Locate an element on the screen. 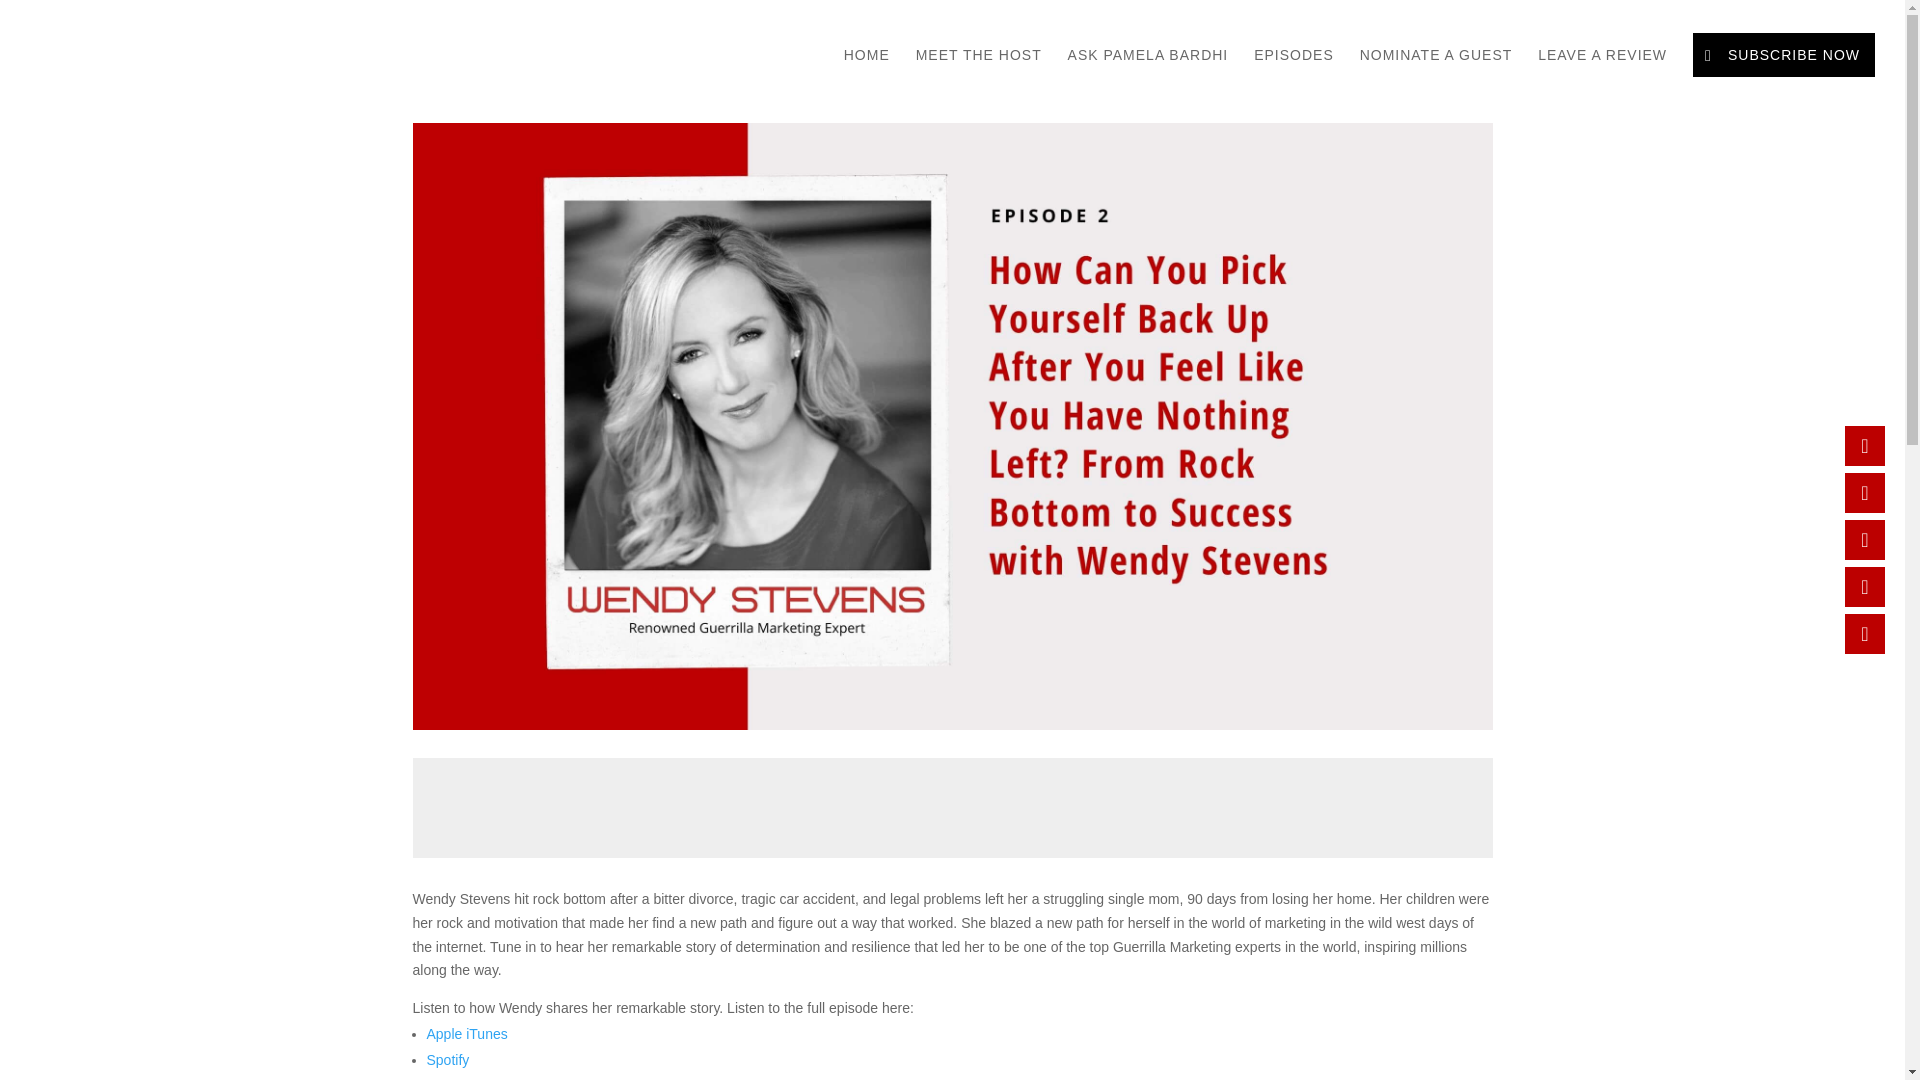  HOME is located at coordinates (867, 71).